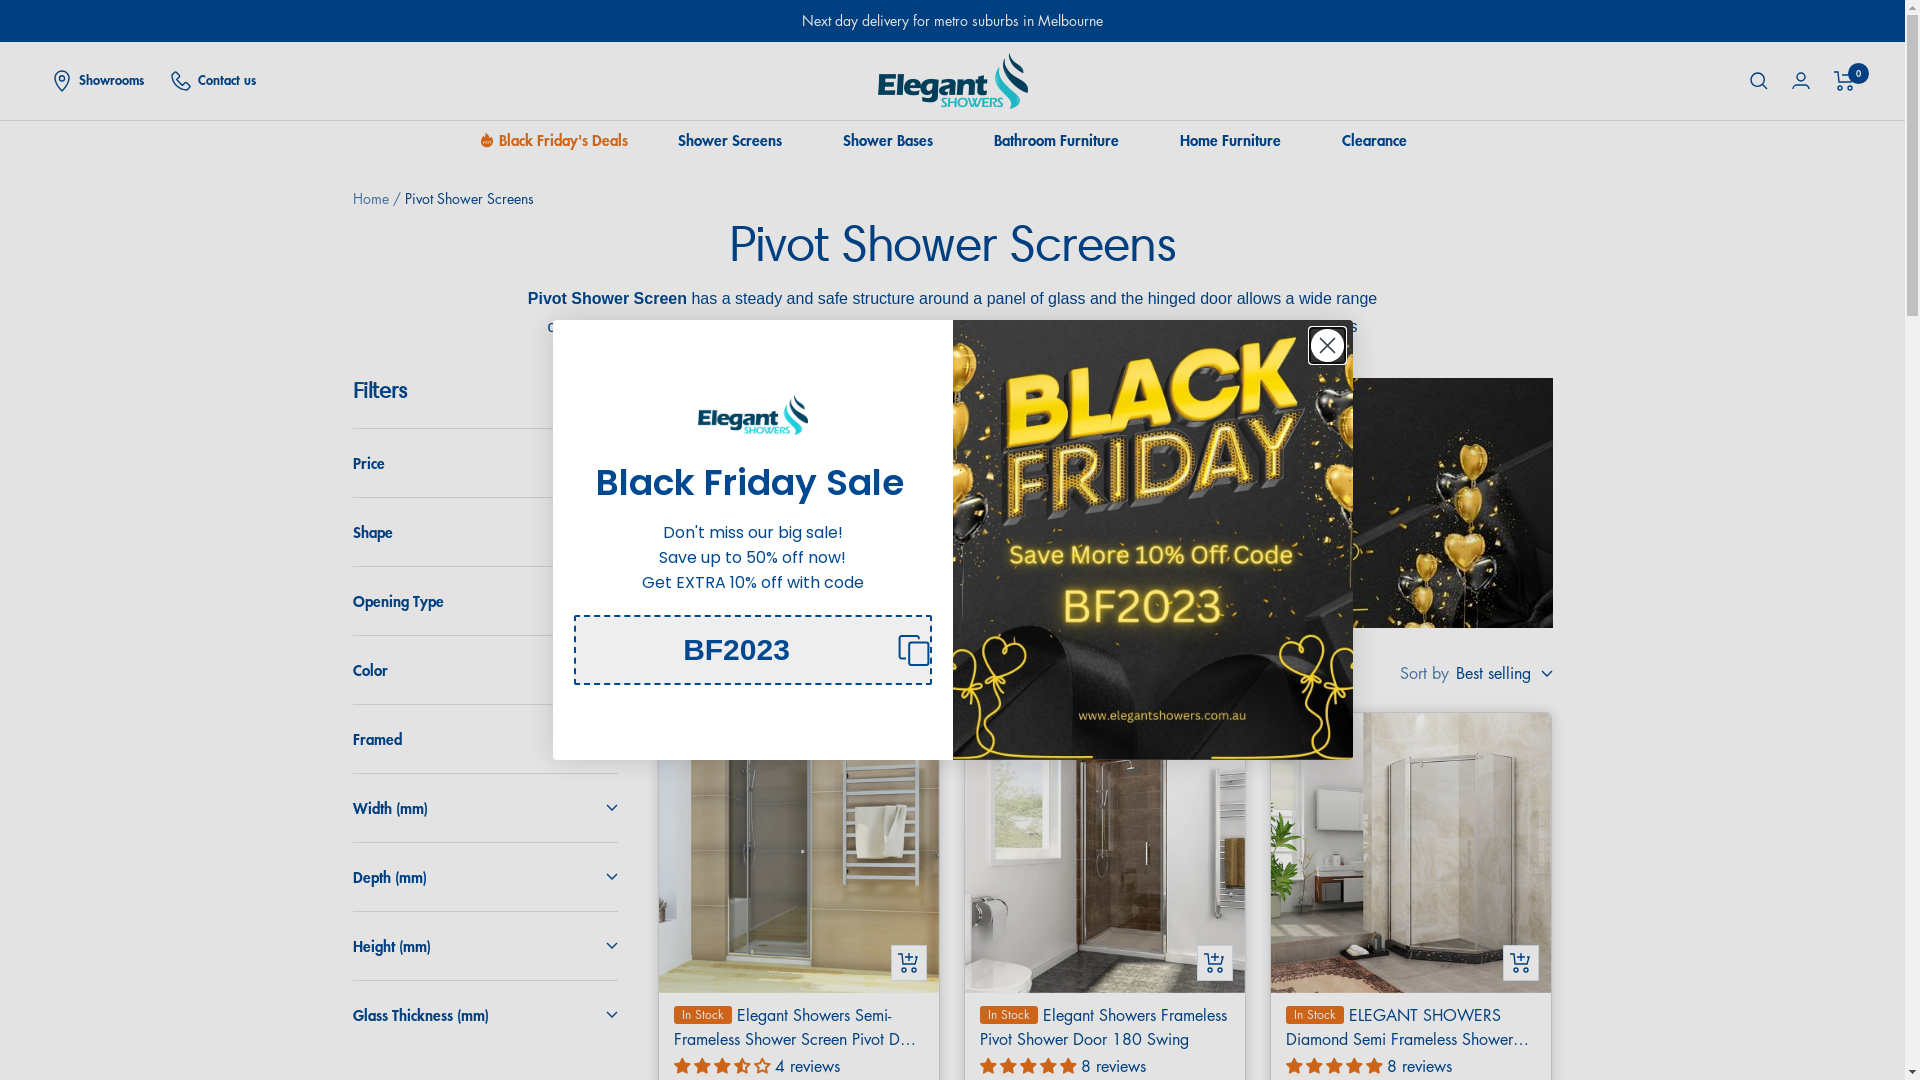 The width and height of the screenshot is (1920, 1080). What do you see at coordinates (1504, 674) in the screenshot?
I see `Best selling` at bounding box center [1504, 674].